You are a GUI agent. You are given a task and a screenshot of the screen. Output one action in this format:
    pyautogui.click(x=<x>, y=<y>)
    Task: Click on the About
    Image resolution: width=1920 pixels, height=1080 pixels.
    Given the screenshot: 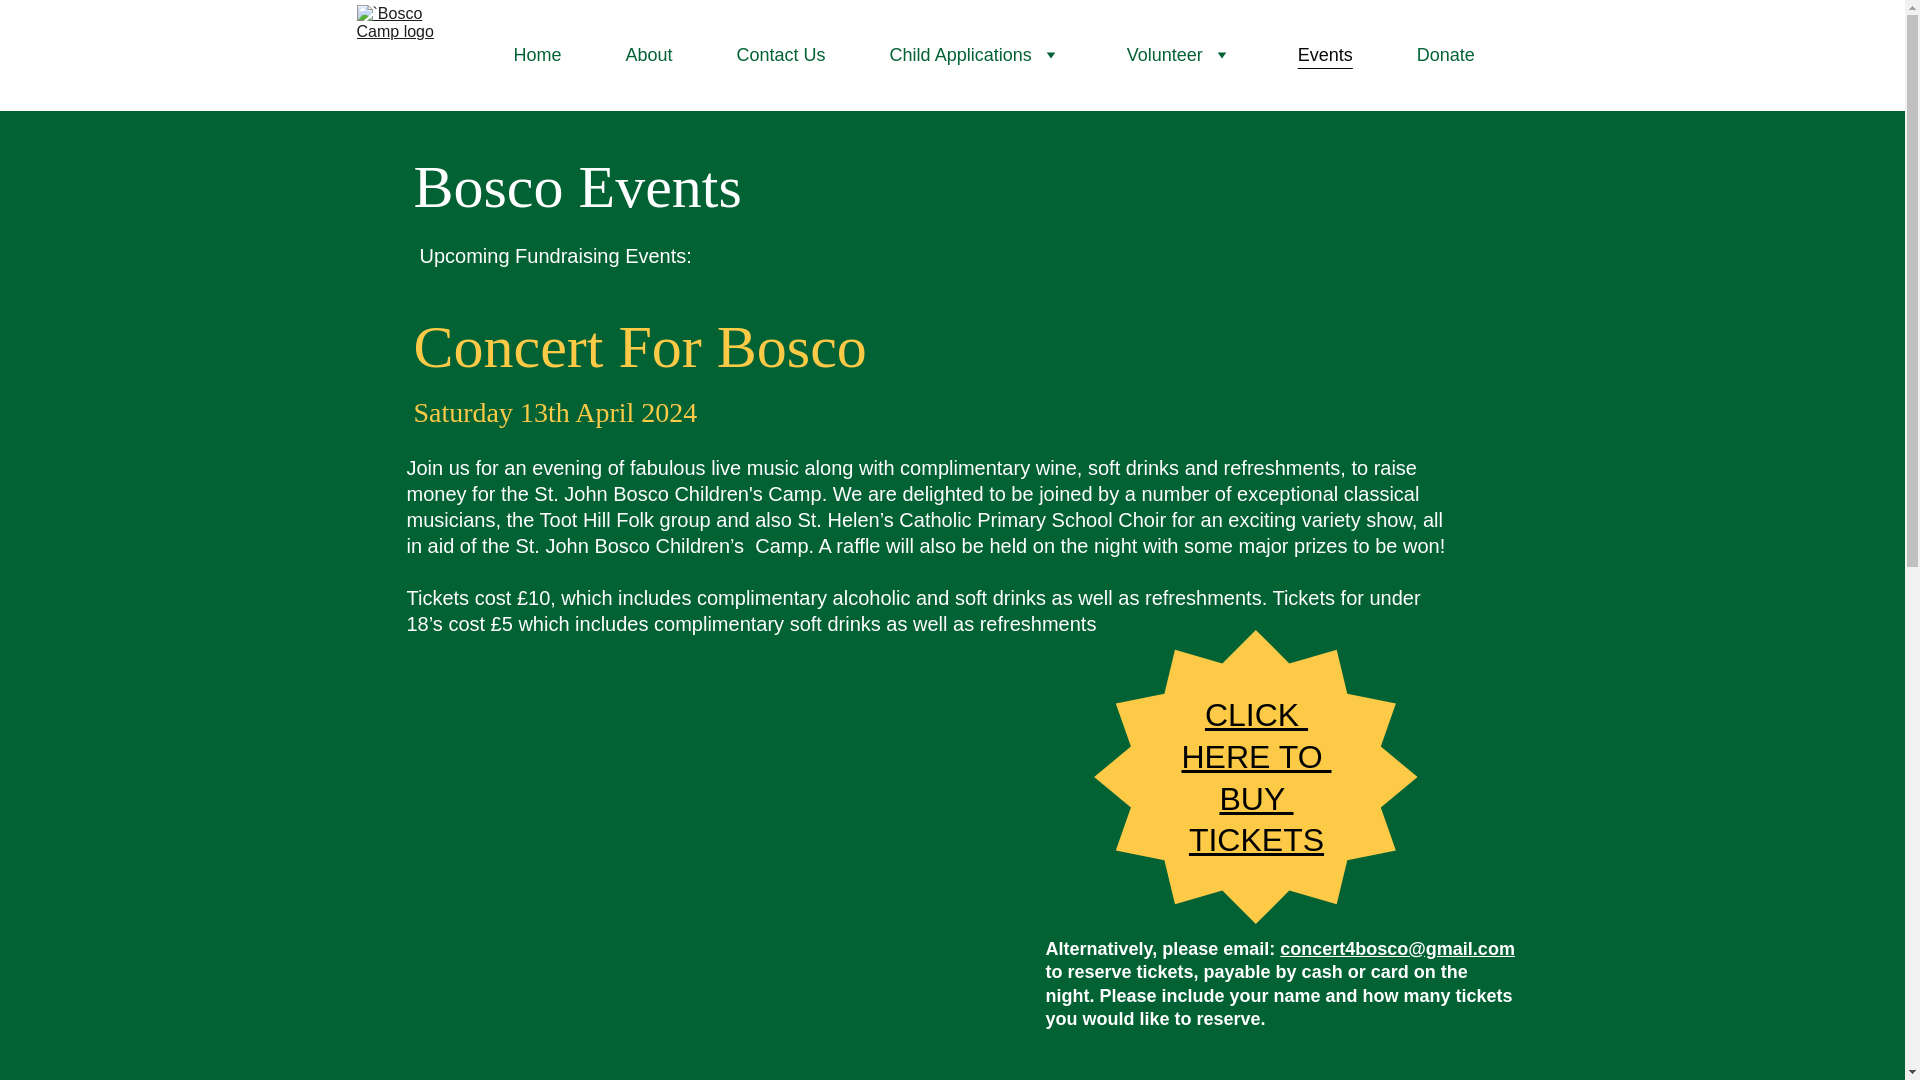 What is the action you would take?
    pyautogui.click(x=649, y=56)
    